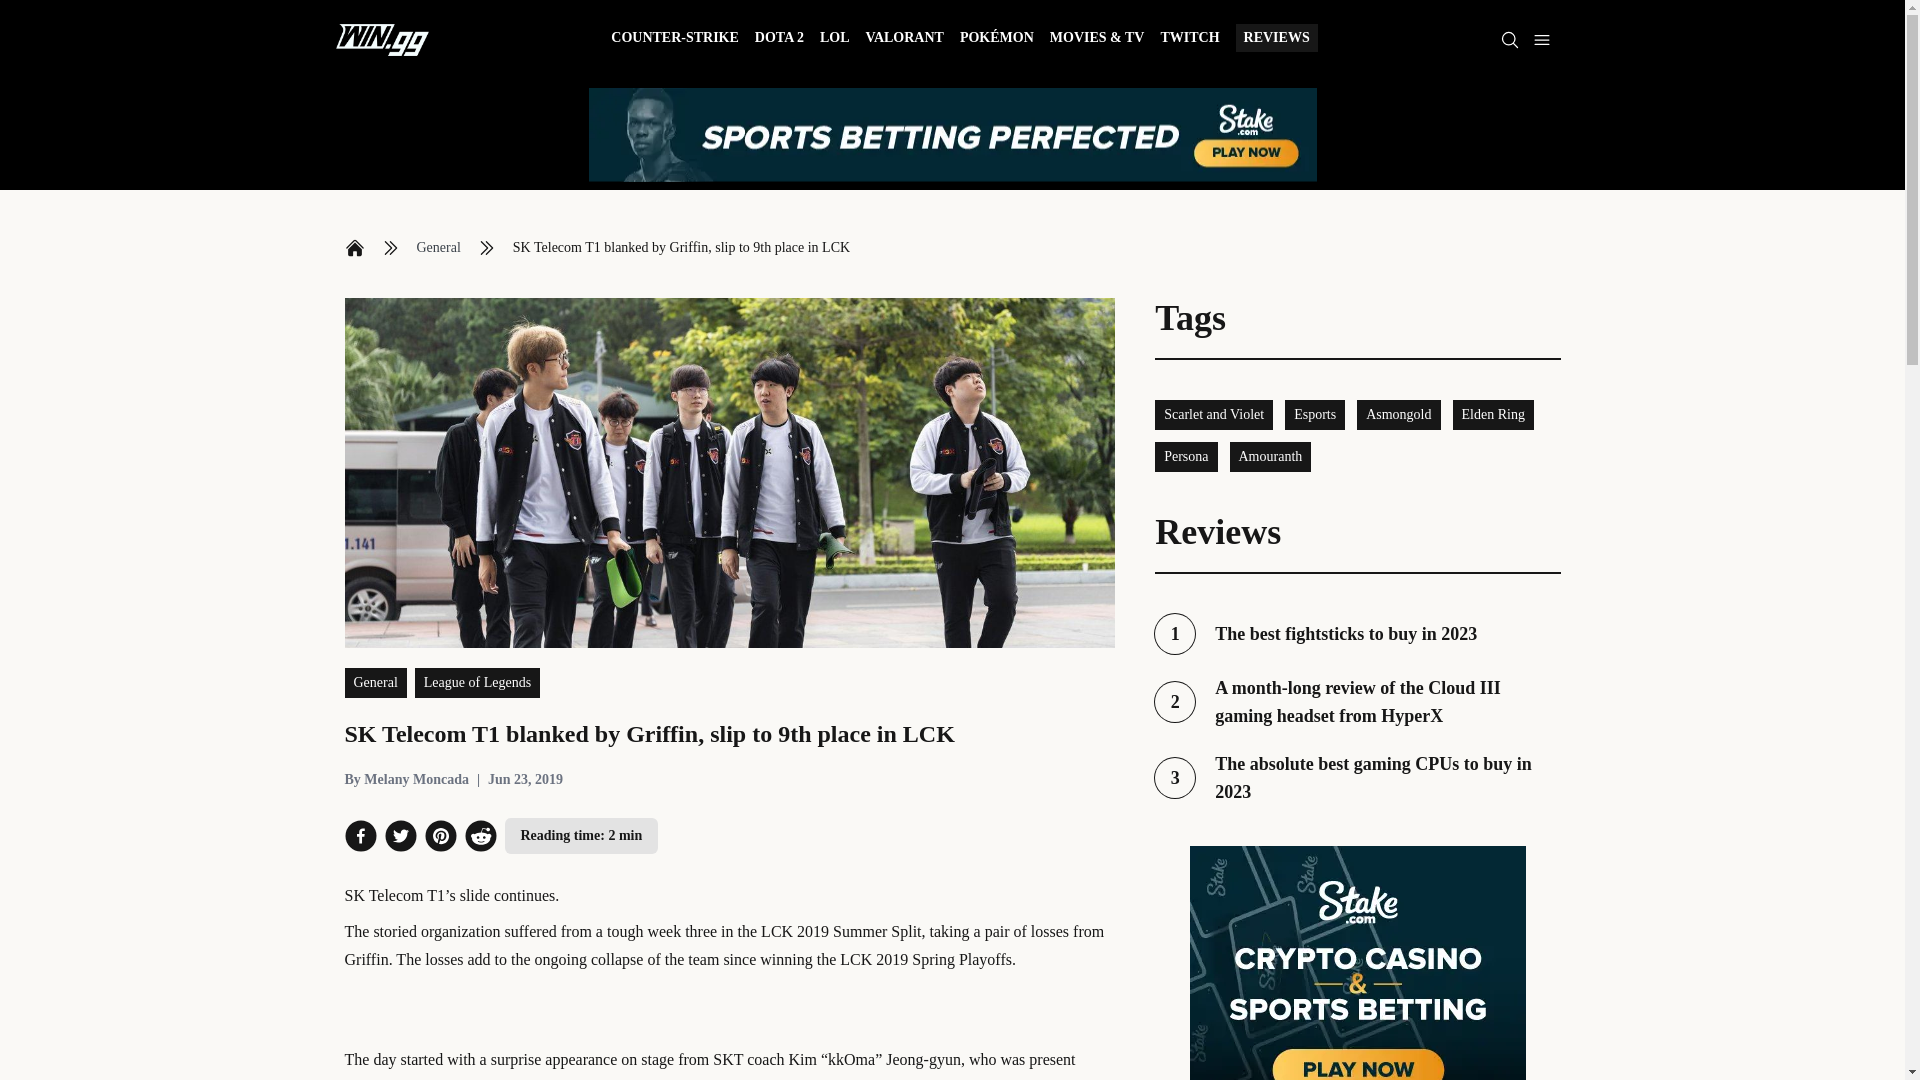 This screenshot has height=1080, width=1920. I want to click on LOL, so click(834, 40).